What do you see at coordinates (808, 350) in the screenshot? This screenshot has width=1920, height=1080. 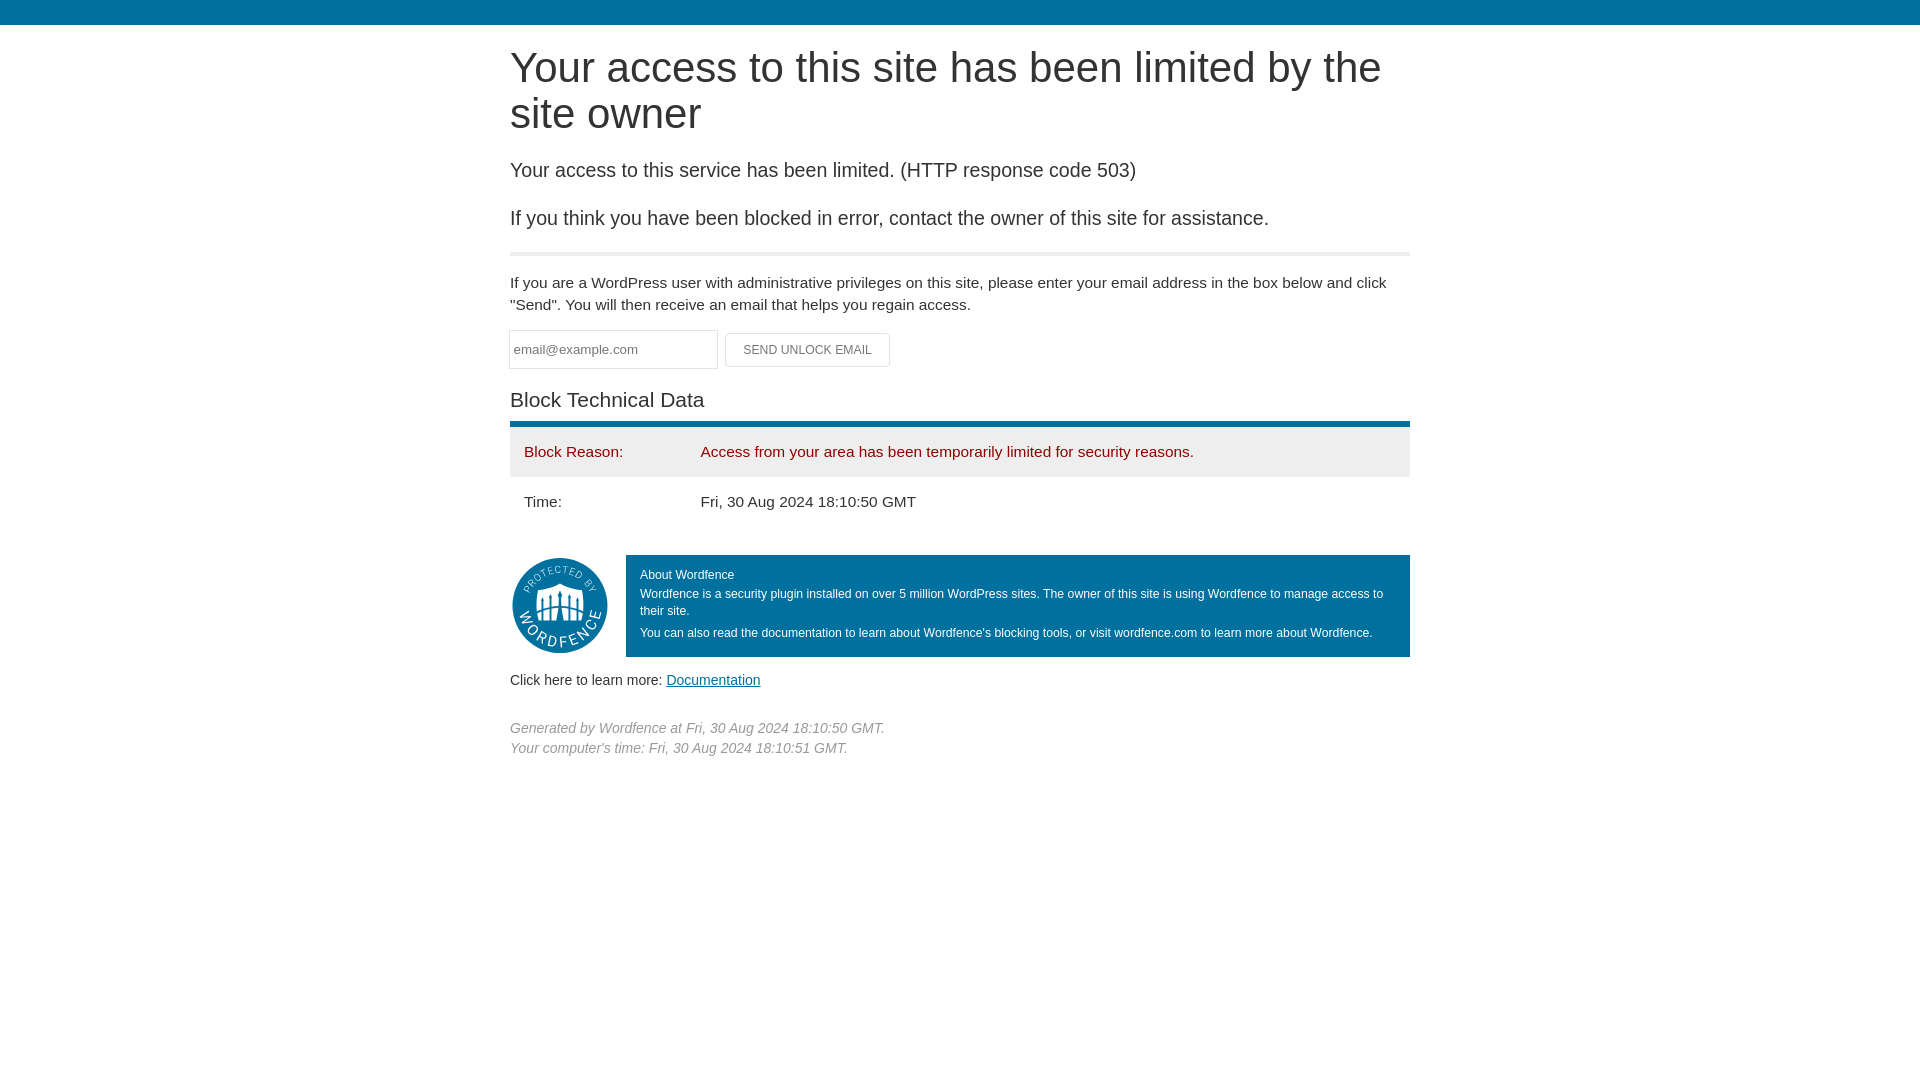 I see `Send Unlock Email` at bounding box center [808, 350].